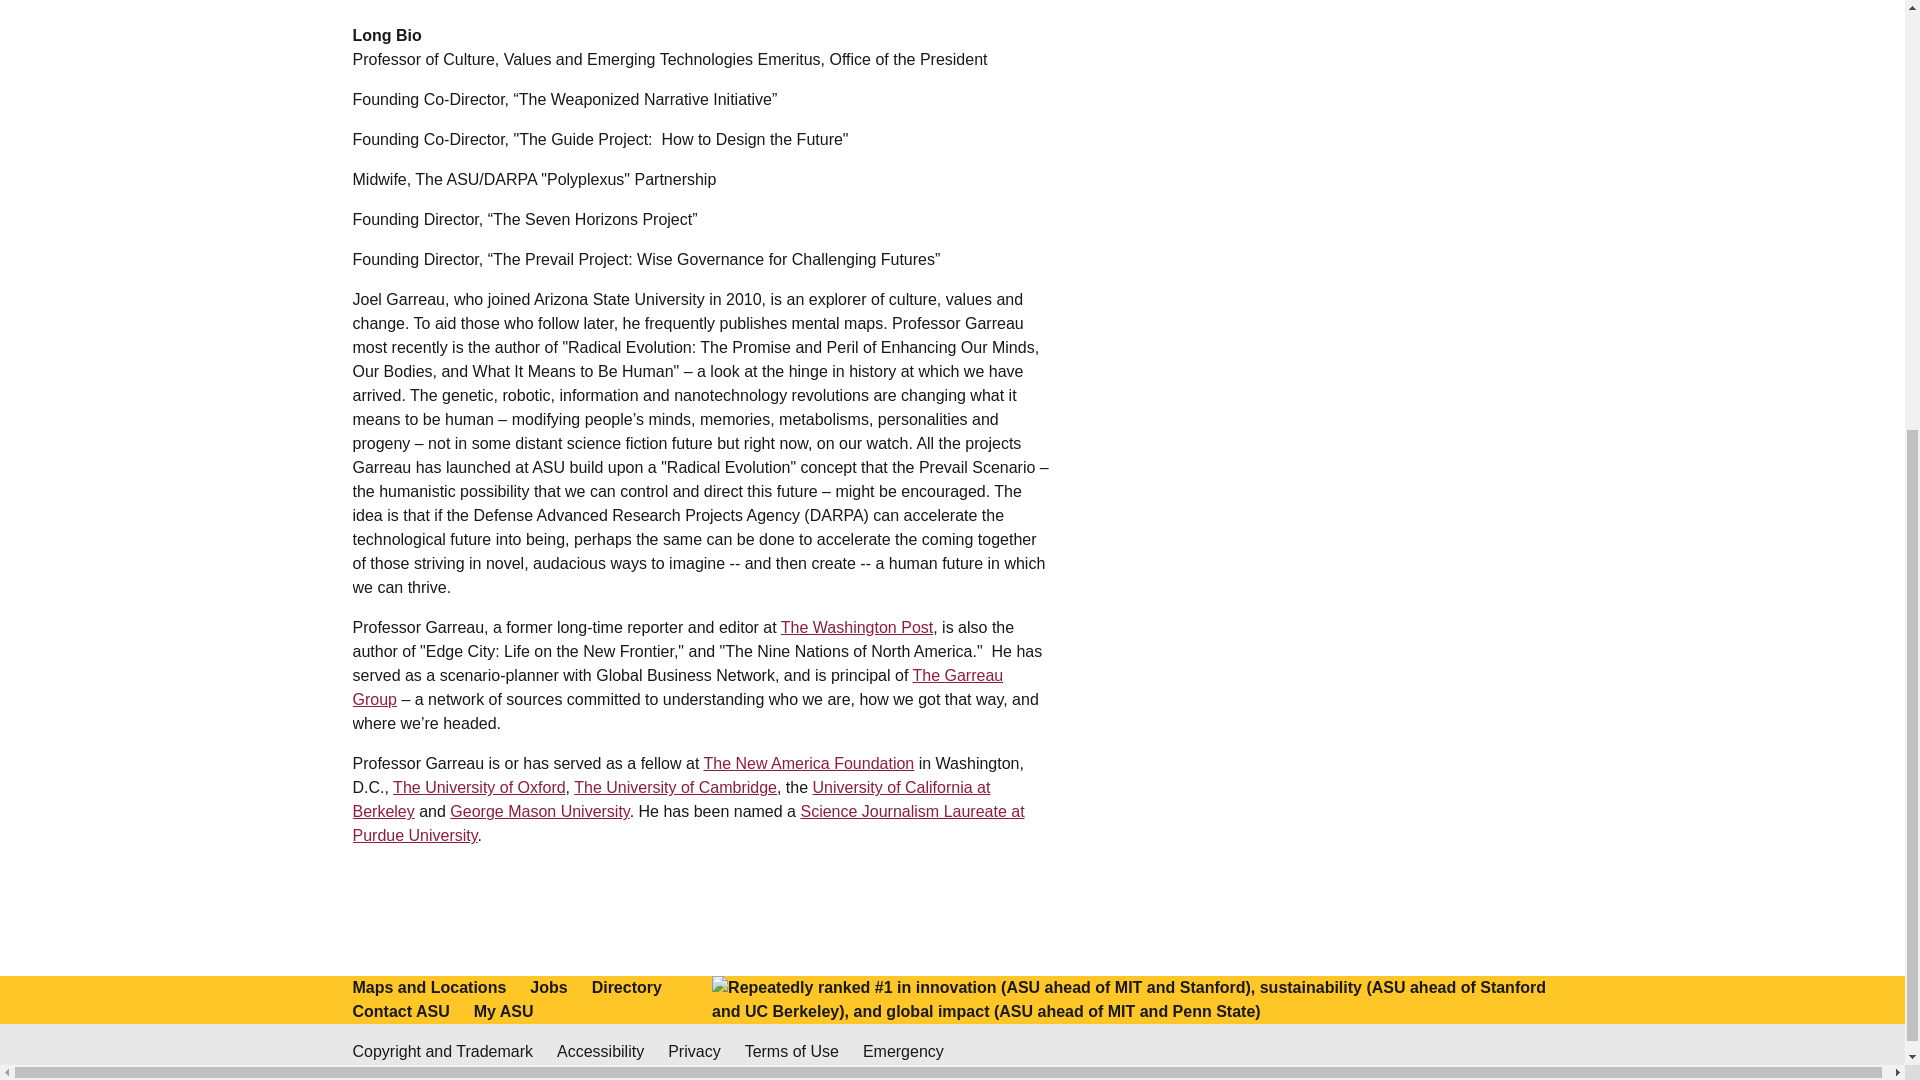 Image resolution: width=1920 pixels, height=1080 pixels. What do you see at coordinates (480, 786) in the screenshot?
I see `The University of Oxford` at bounding box center [480, 786].